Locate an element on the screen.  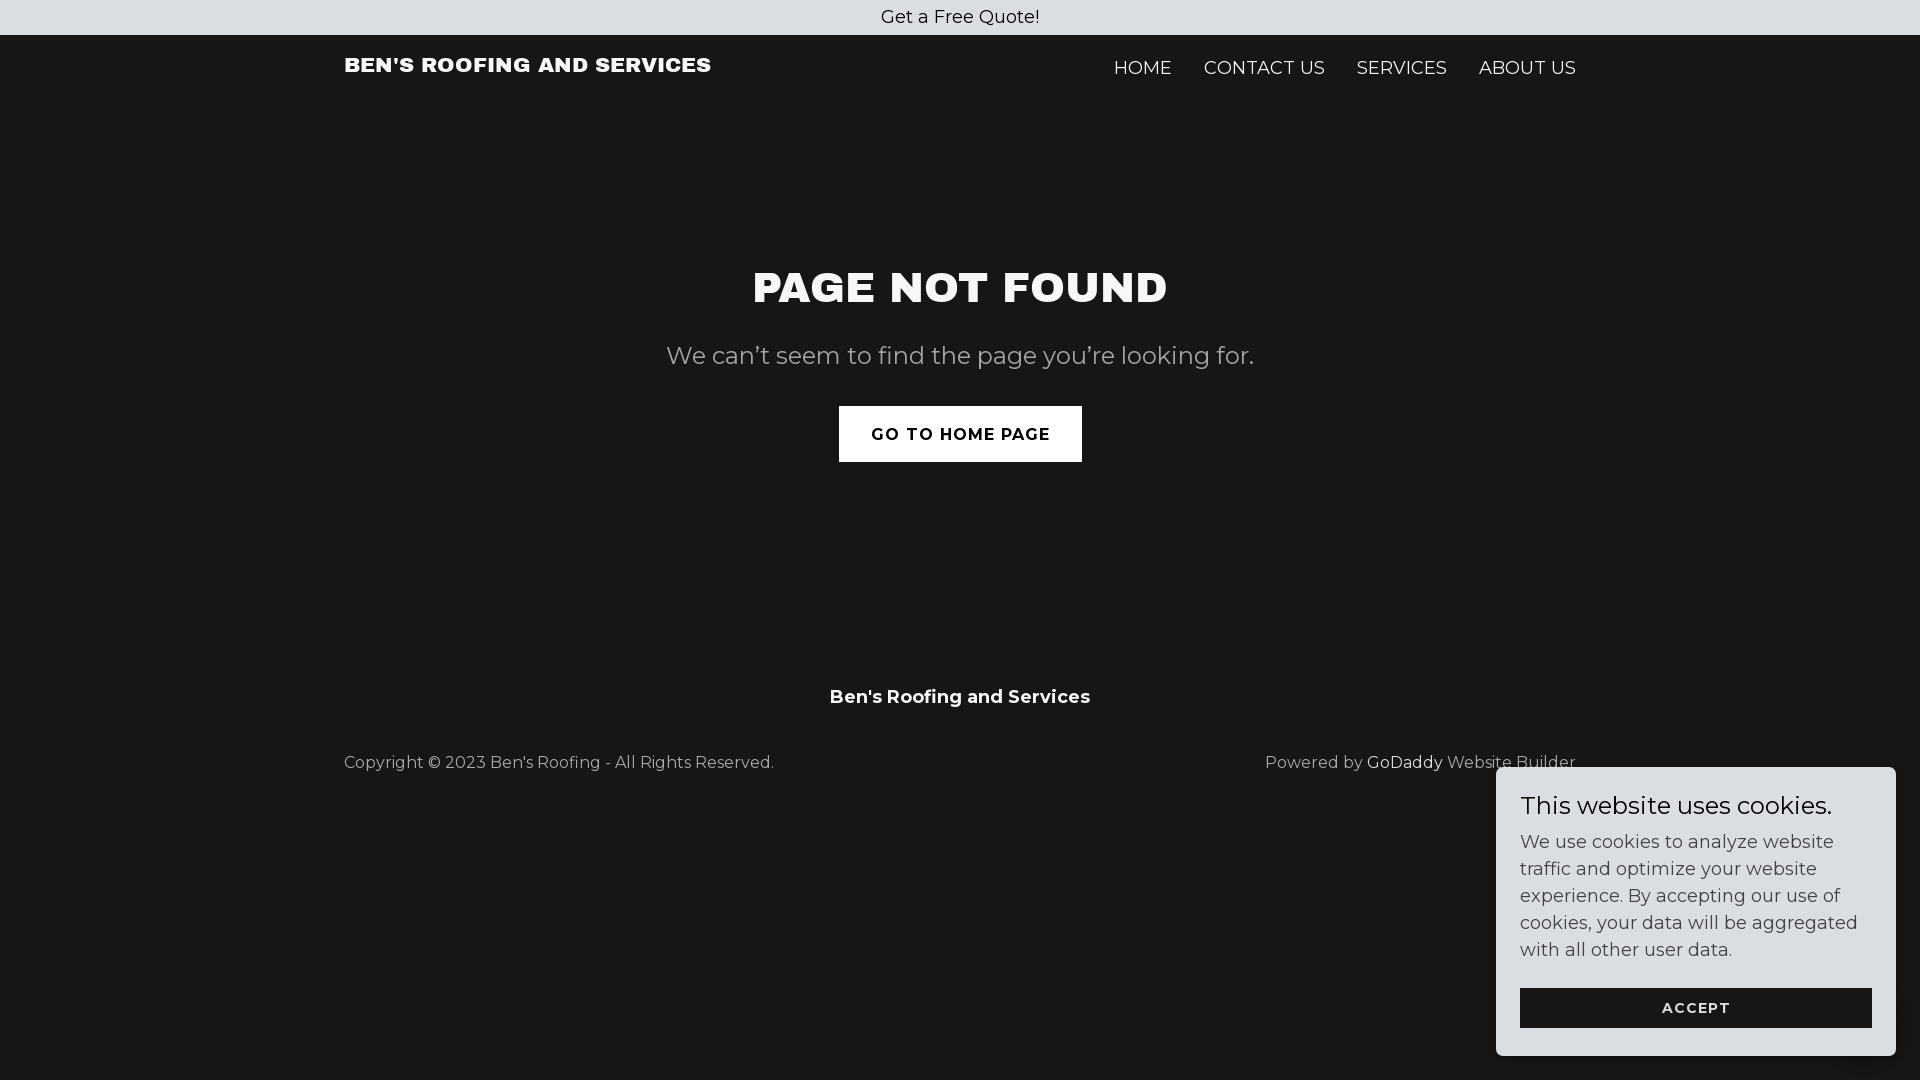
GO TO HOME PAGE is located at coordinates (960, 434).